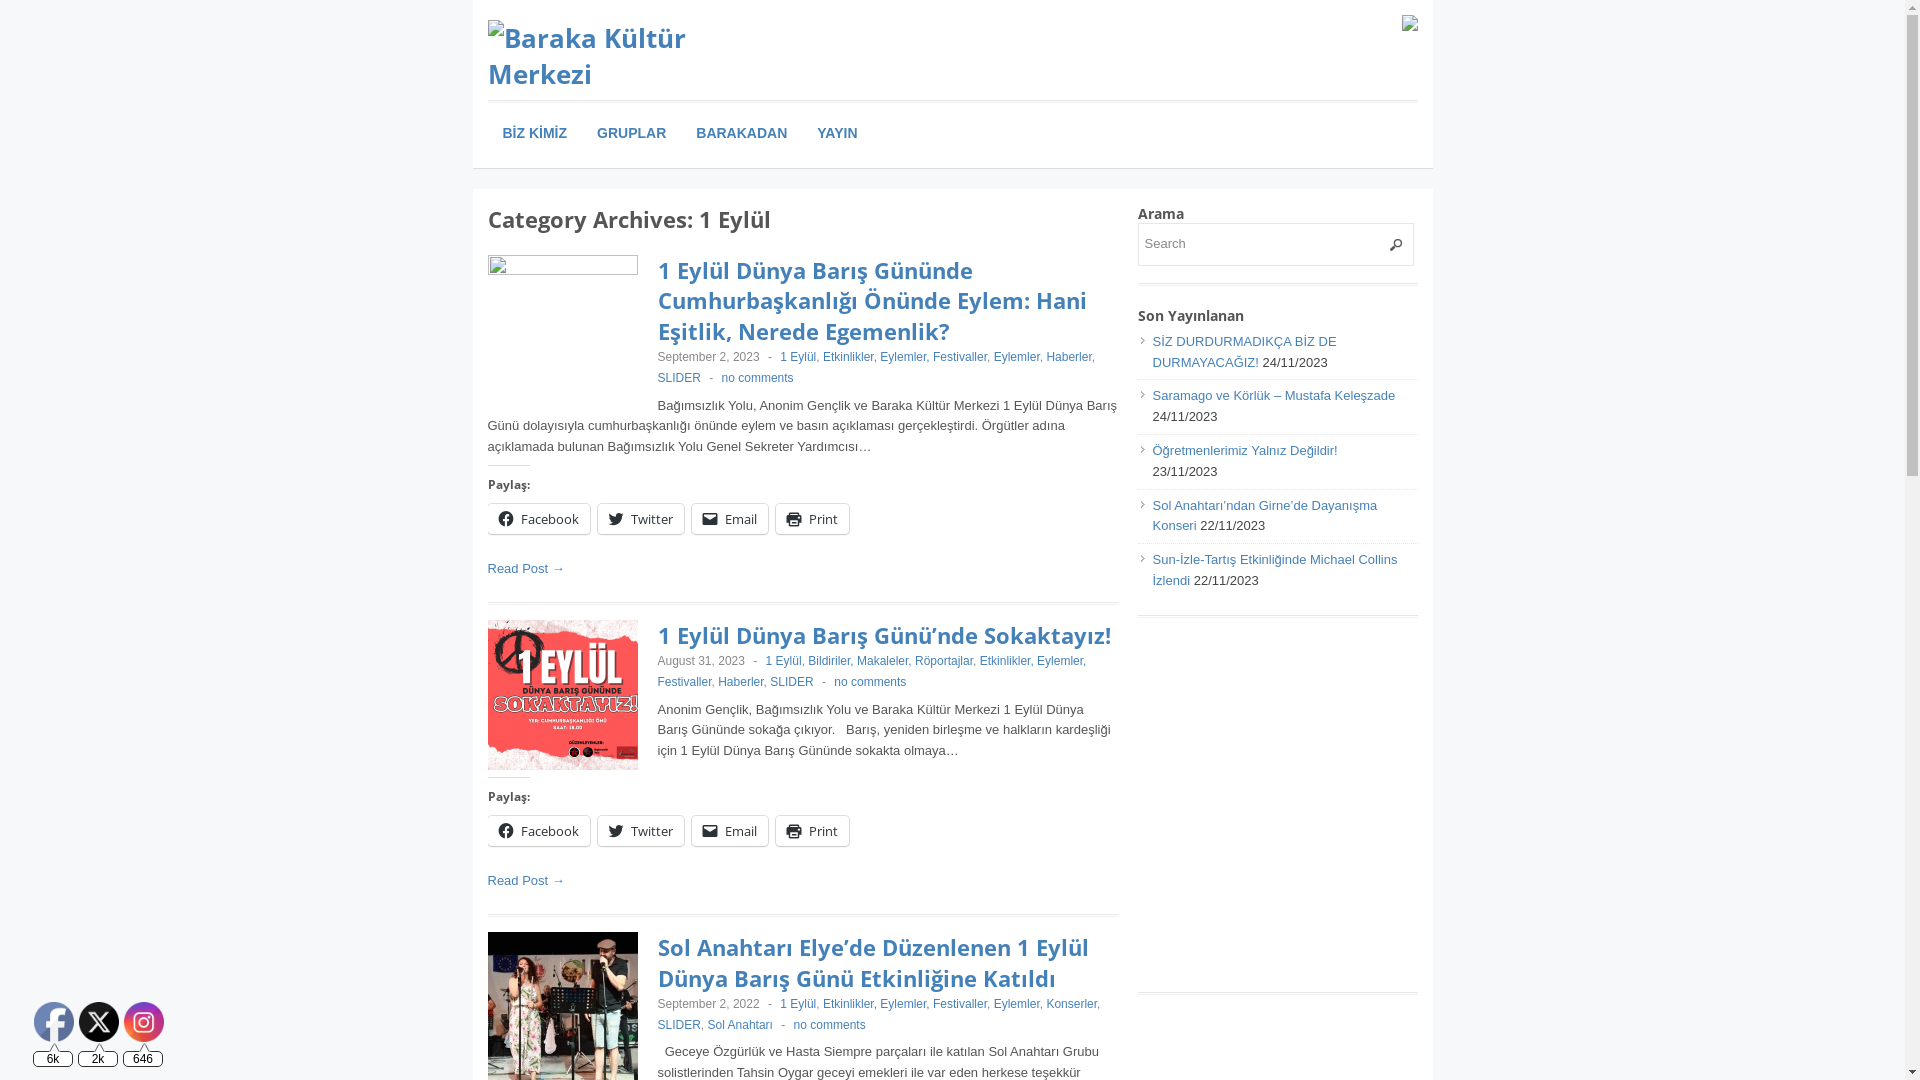 This screenshot has width=1920, height=1080. I want to click on Haberler, so click(740, 682).